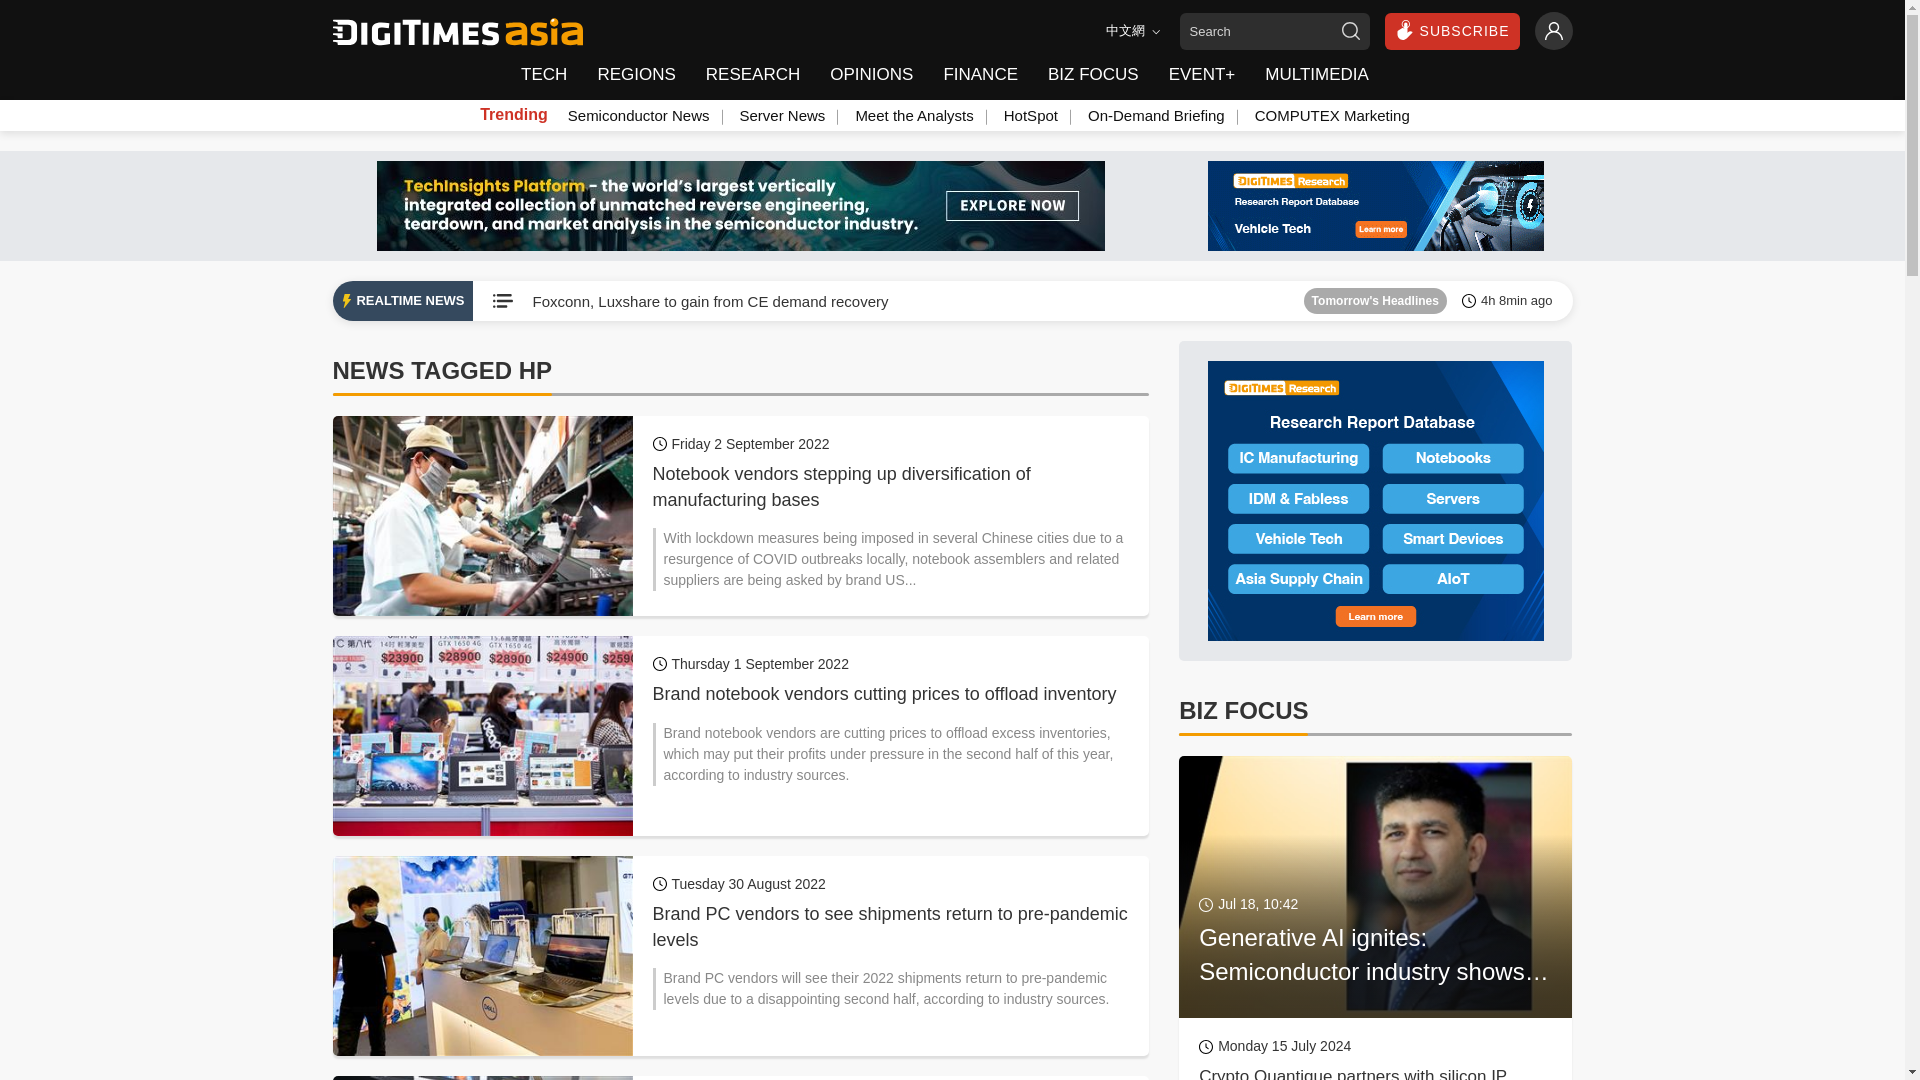 This screenshot has height=1080, width=1920. Describe the element at coordinates (752, 75) in the screenshot. I see `RESEARCH` at that location.